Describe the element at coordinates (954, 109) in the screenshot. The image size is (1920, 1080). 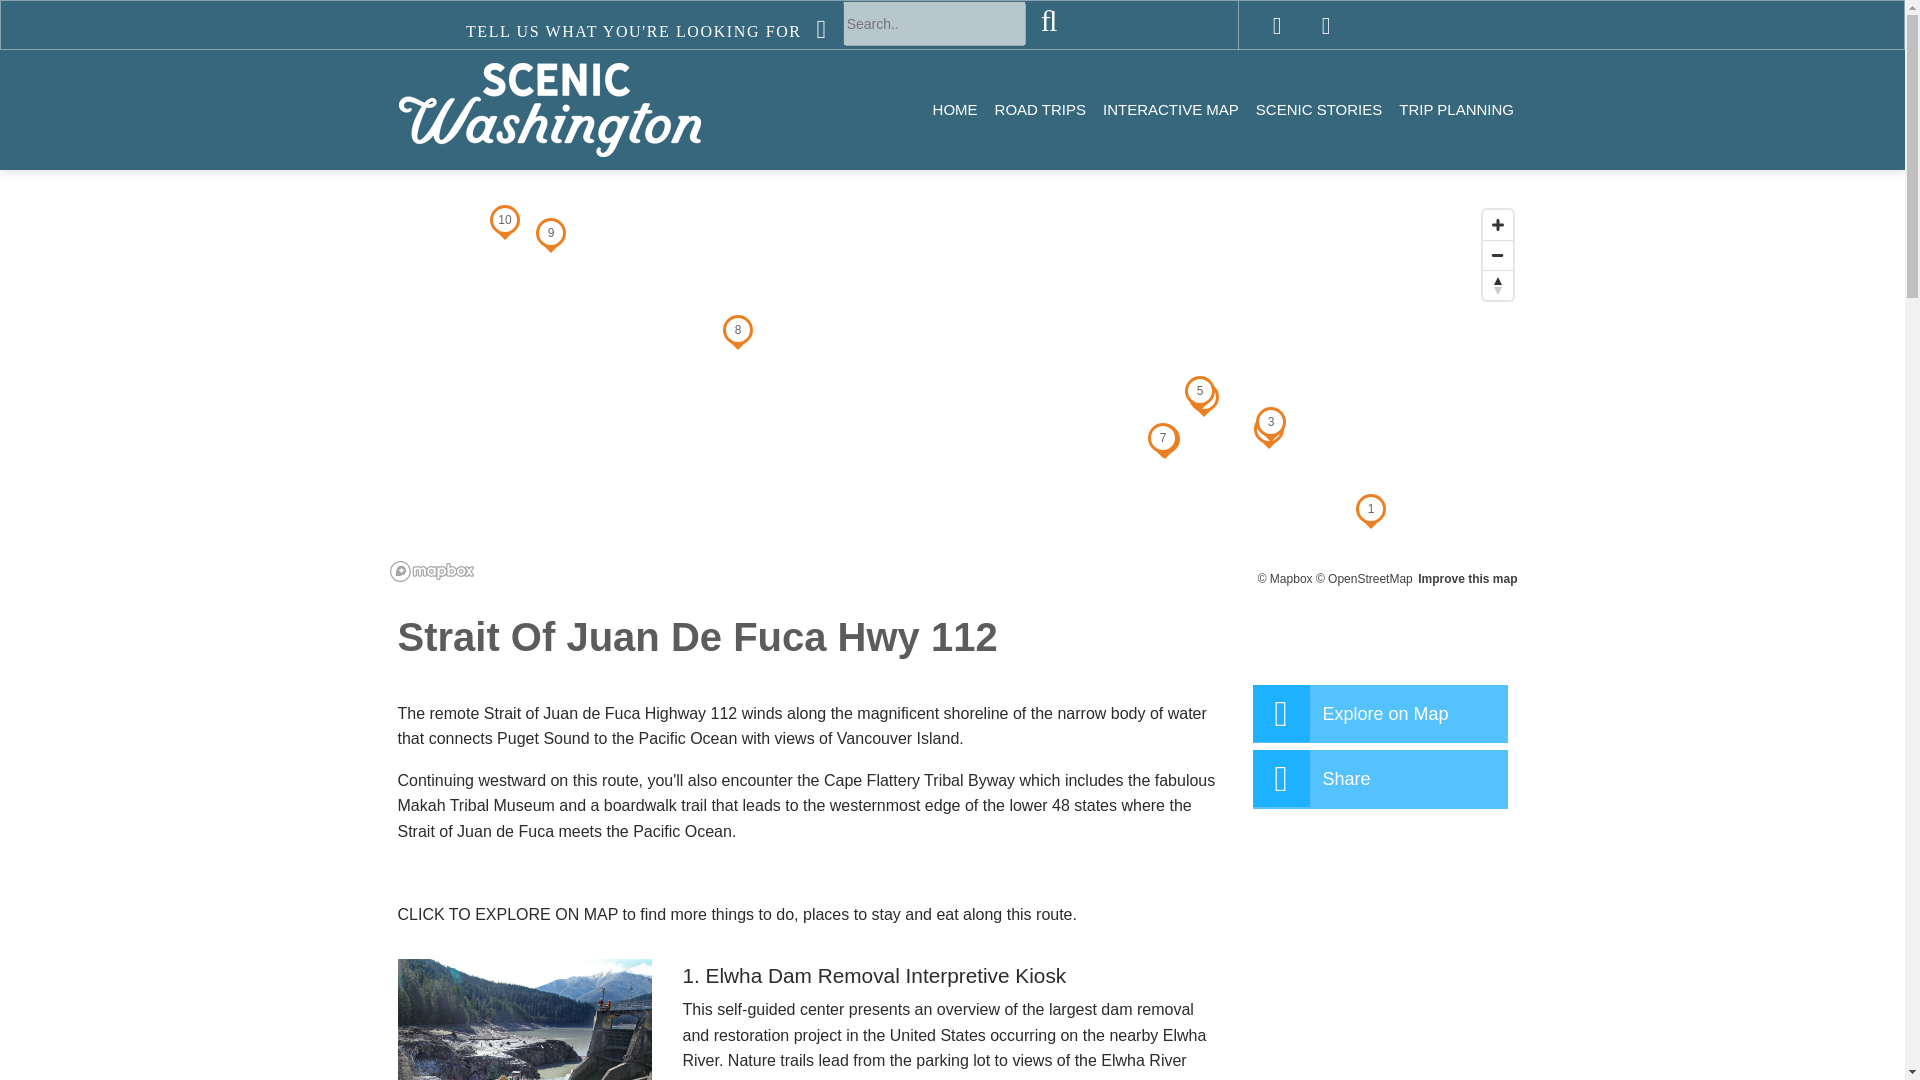
I see `HOME` at that location.